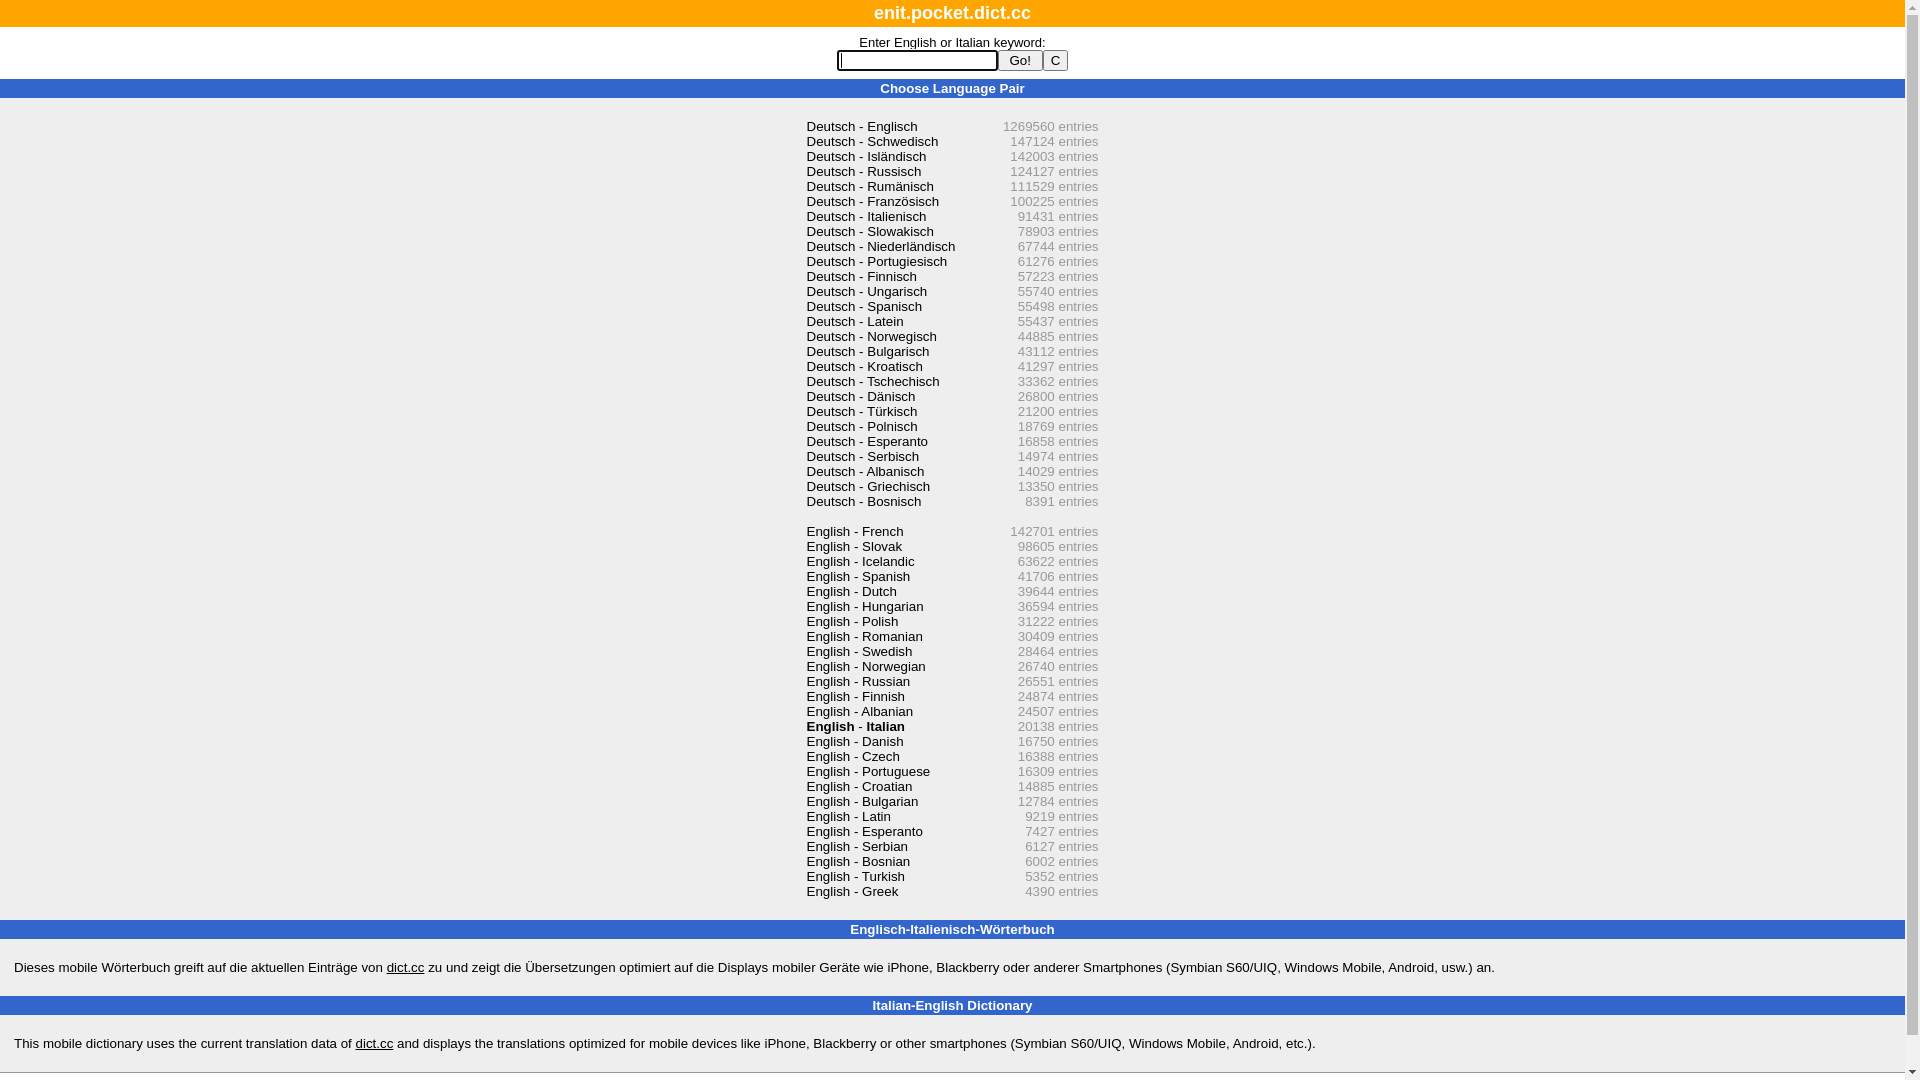  What do you see at coordinates (852, 892) in the screenshot?
I see `English - Greek` at bounding box center [852, 892].